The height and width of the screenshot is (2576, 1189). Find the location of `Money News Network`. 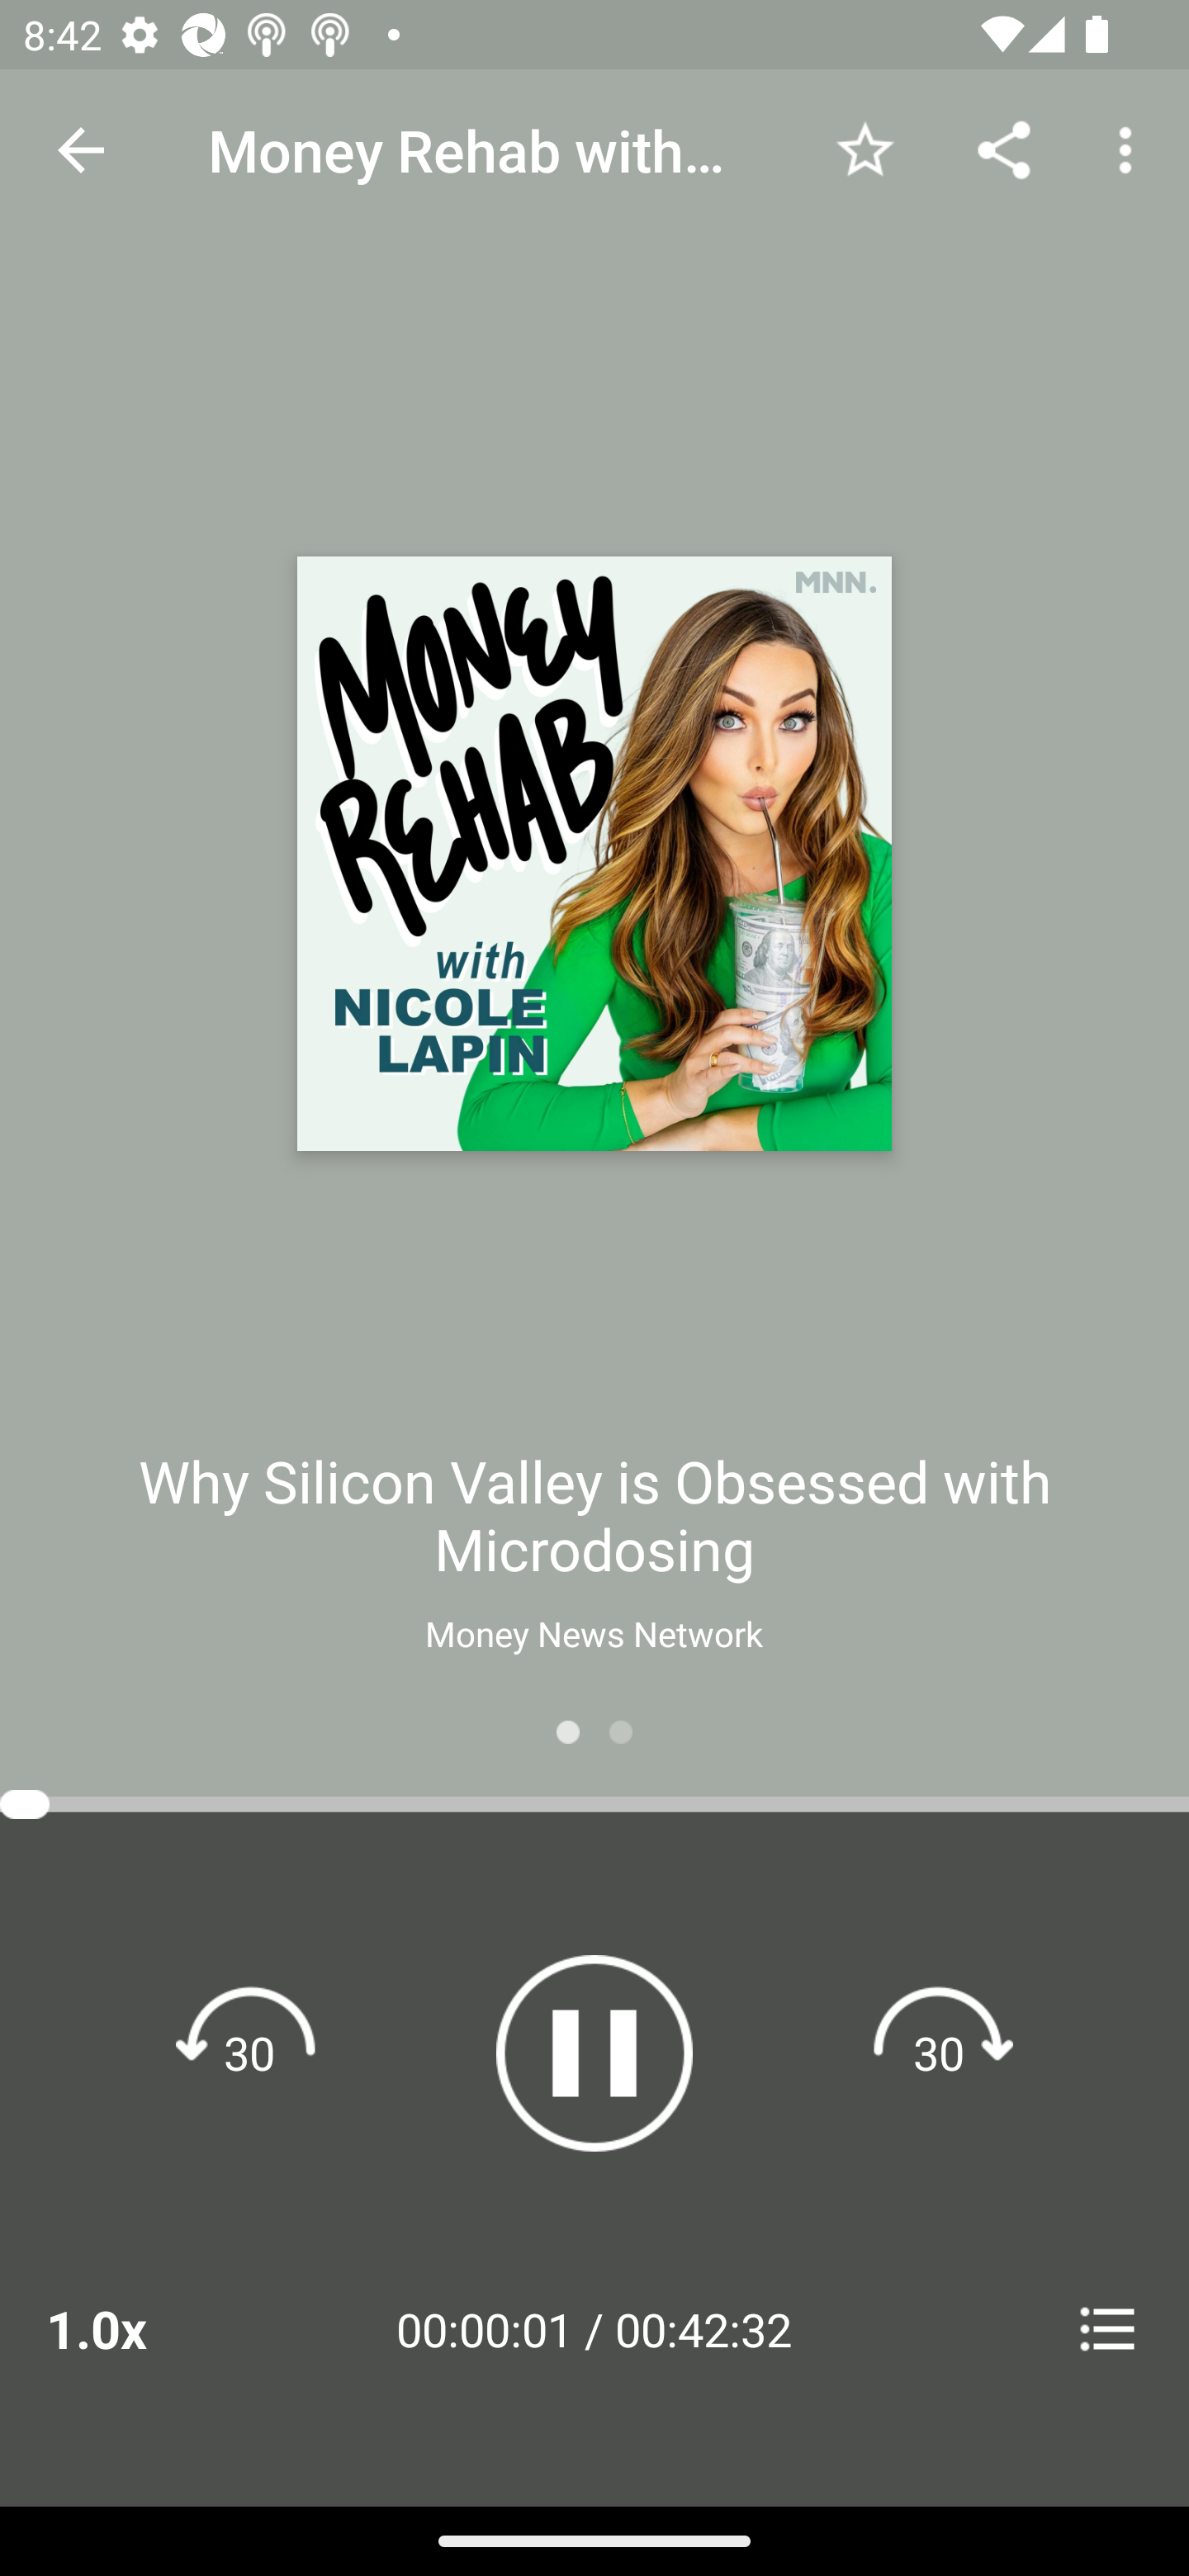

Money News Network is located at coordinates (594, 1633).